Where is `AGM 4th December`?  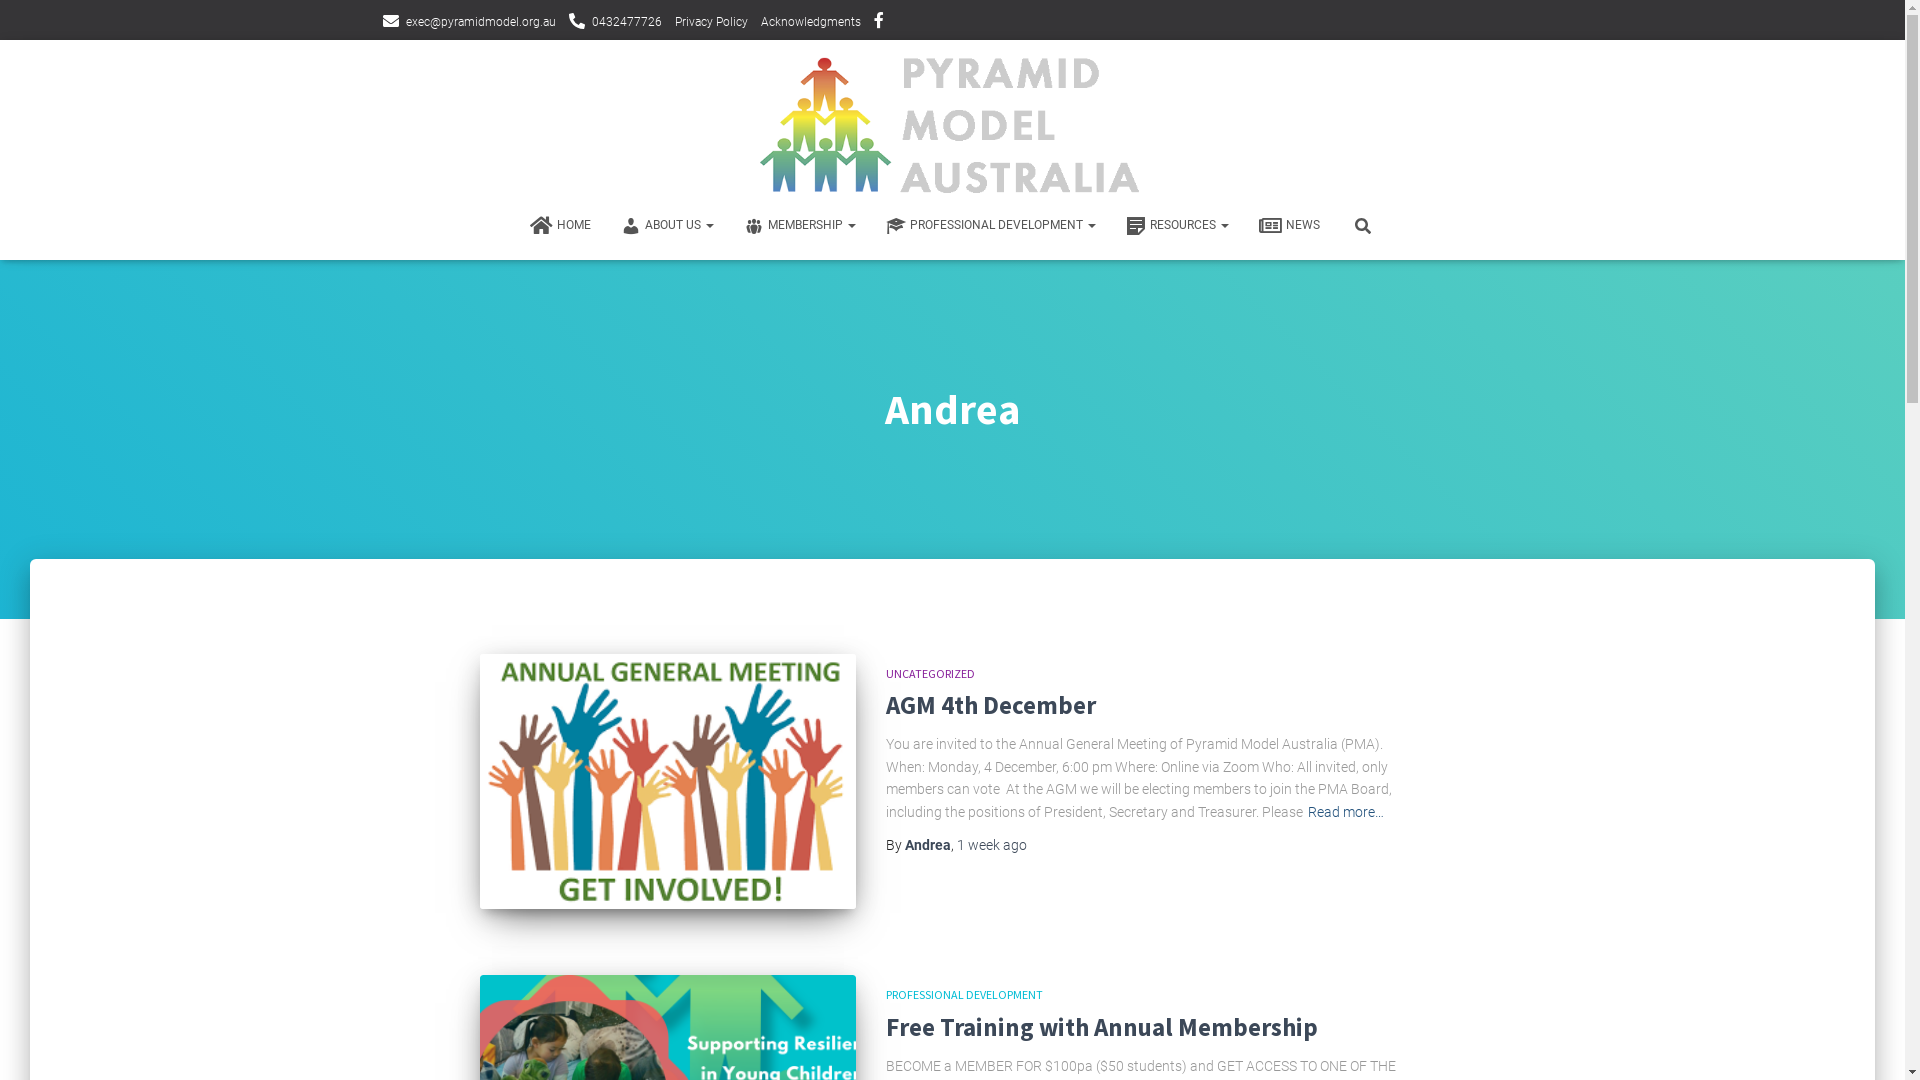 AGM 4th December is located at coordinates (668, 782).